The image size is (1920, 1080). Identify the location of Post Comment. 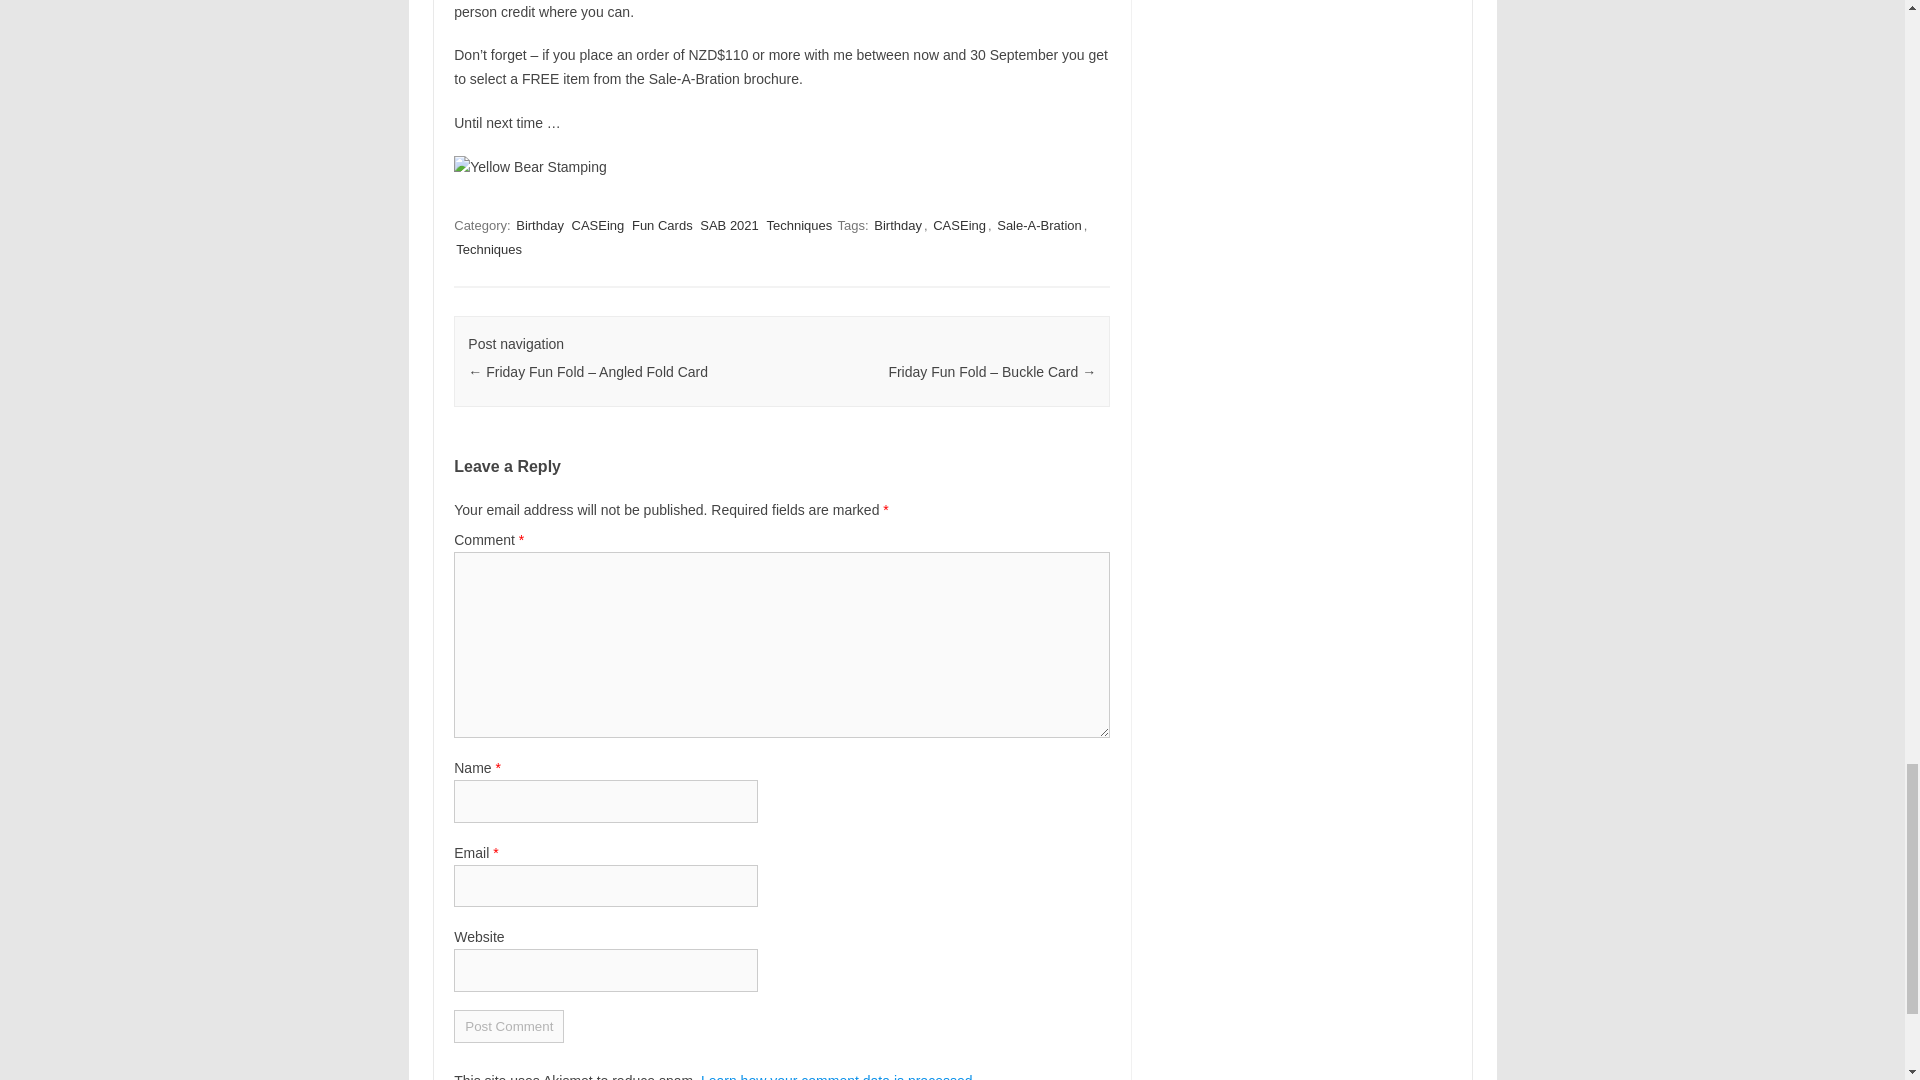
(508, 1026).